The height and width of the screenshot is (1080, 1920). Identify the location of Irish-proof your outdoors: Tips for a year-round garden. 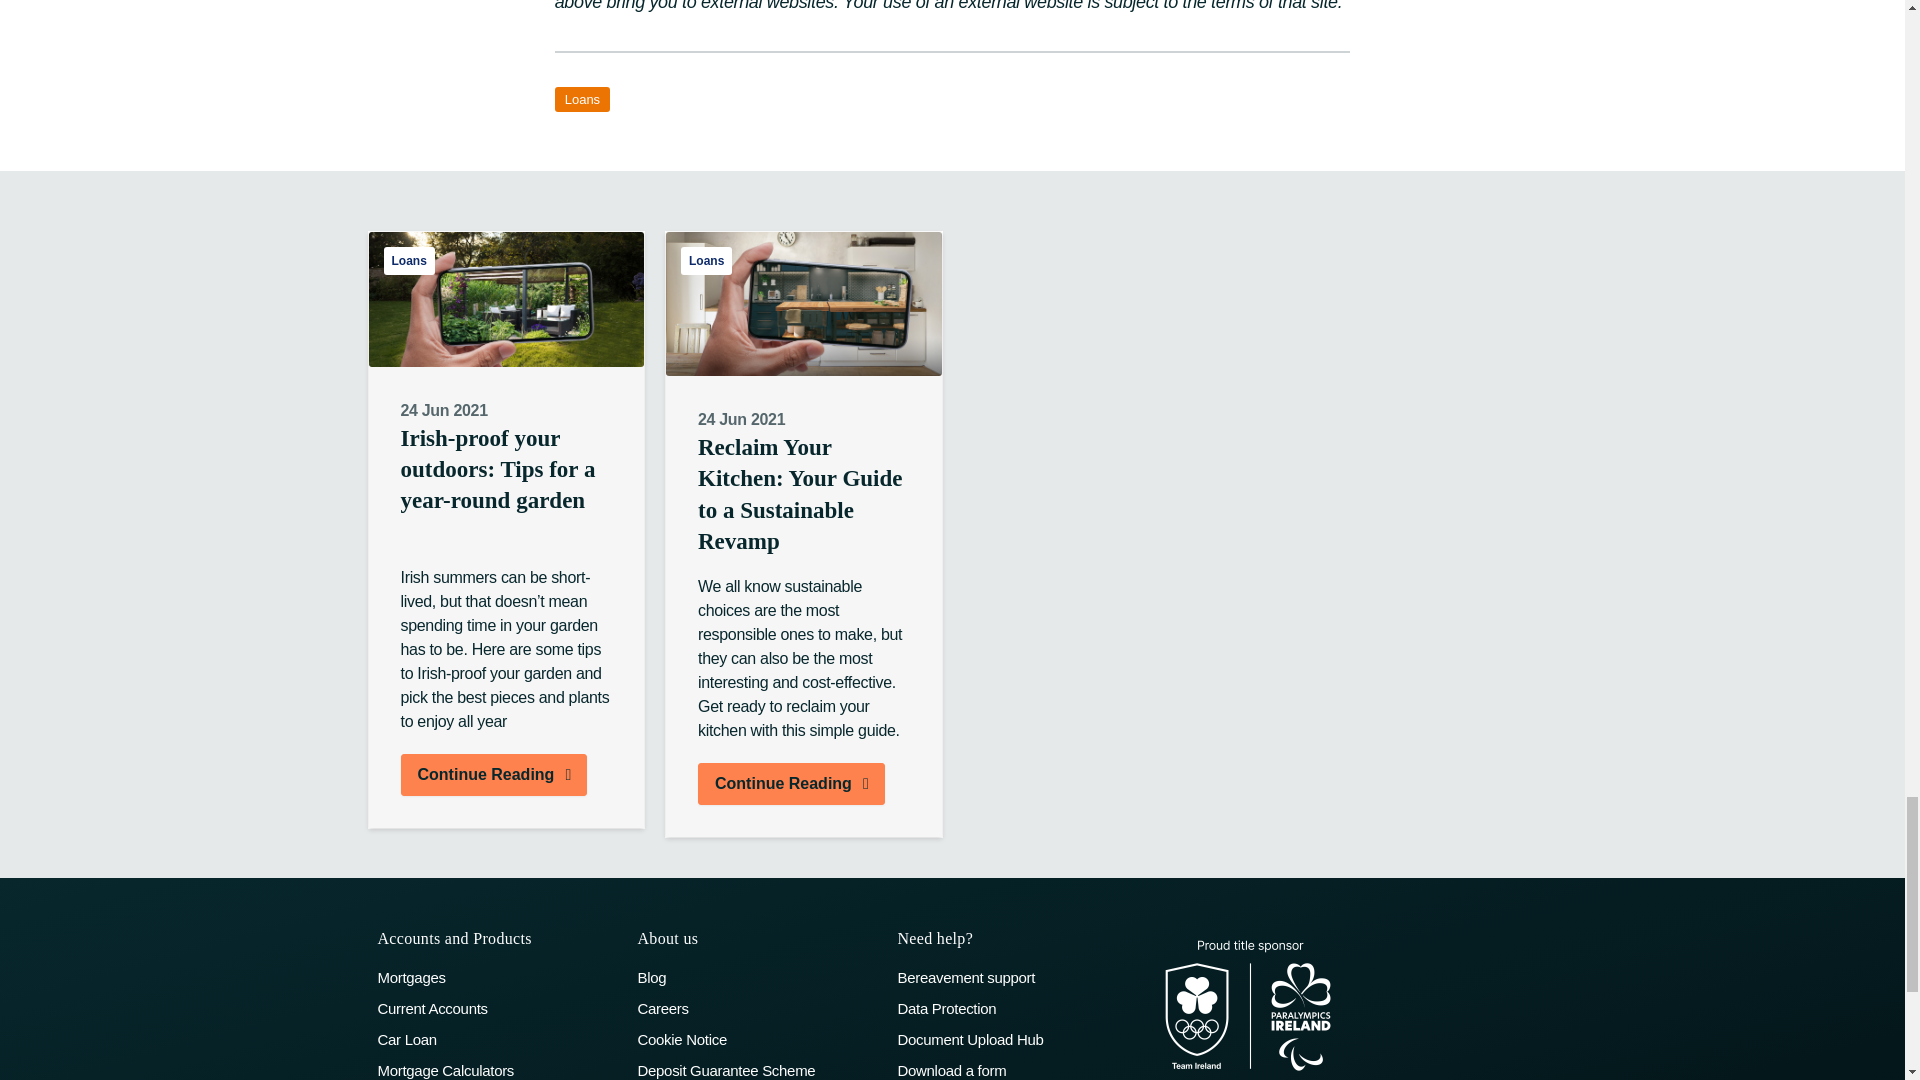
(506, 490).